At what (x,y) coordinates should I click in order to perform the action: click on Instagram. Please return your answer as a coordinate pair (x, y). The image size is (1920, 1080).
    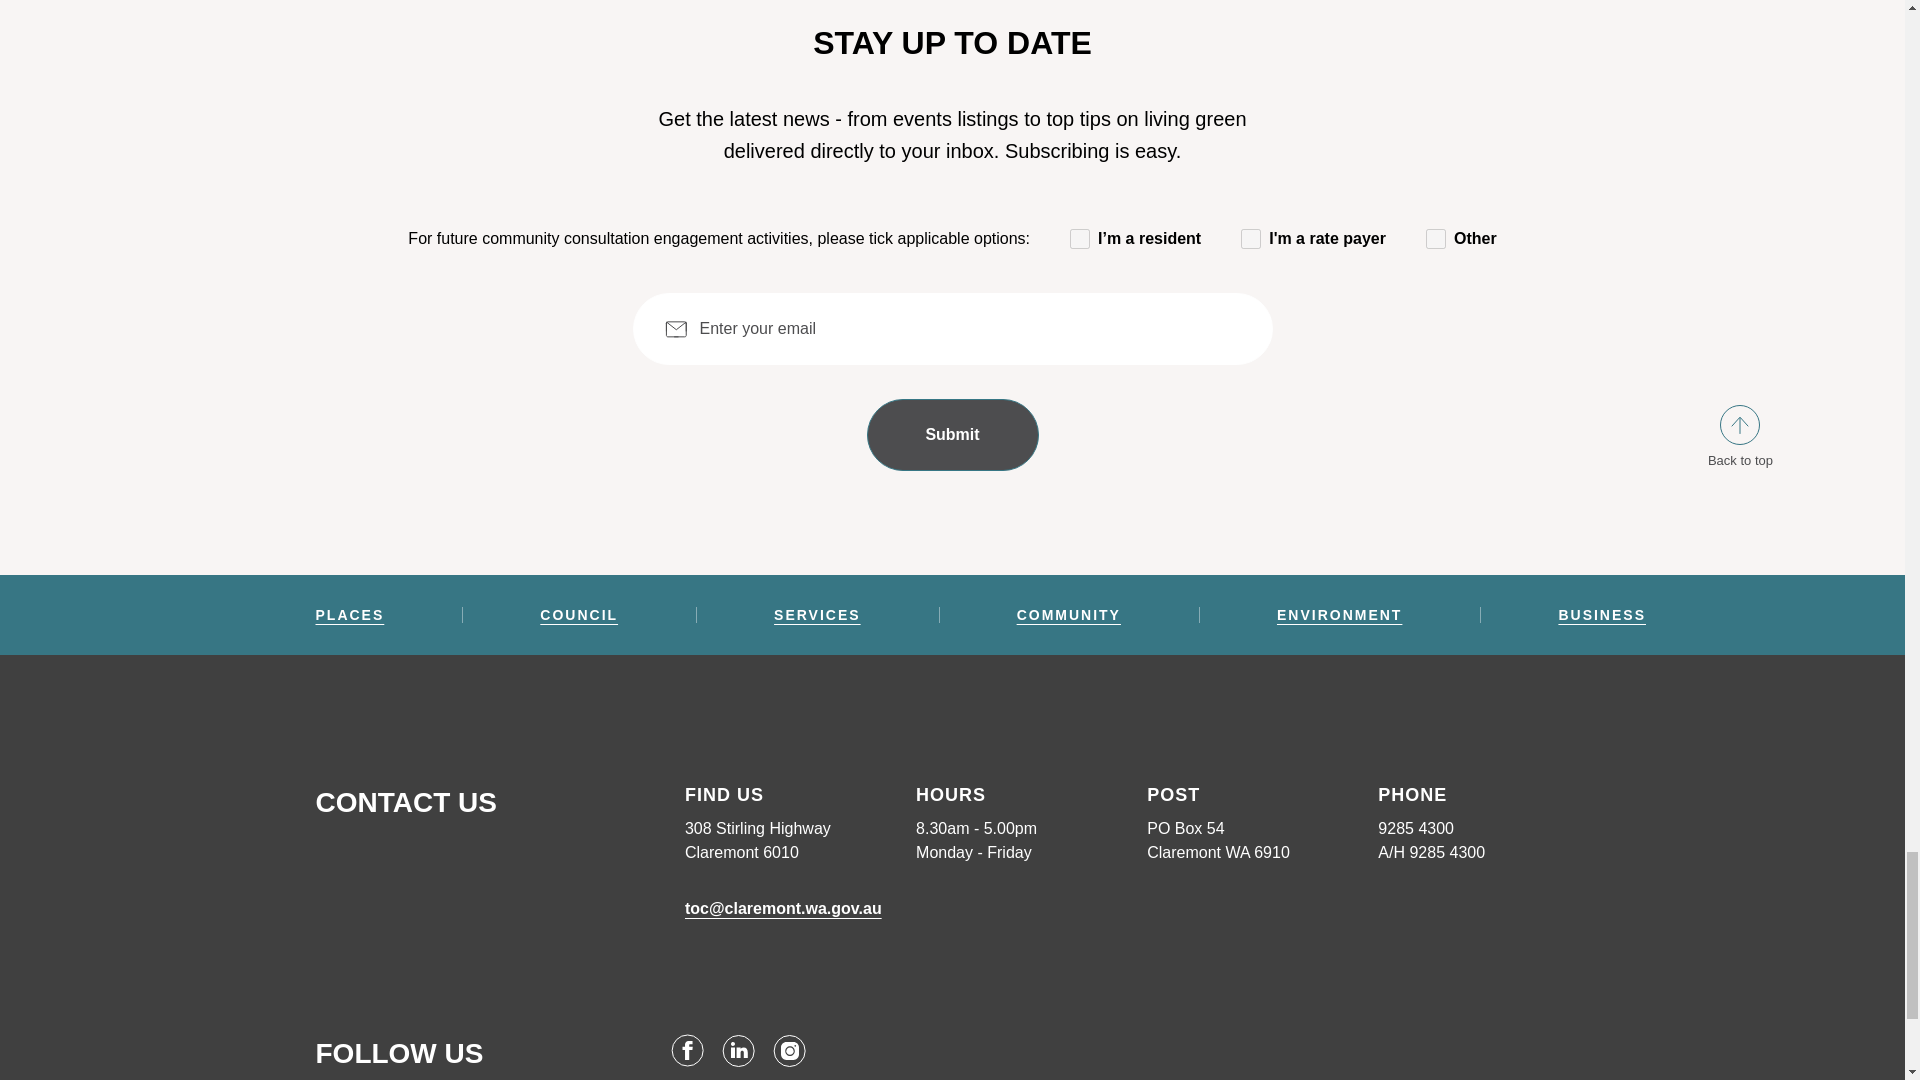
    Looking at the image, I should click on (790, 1050).